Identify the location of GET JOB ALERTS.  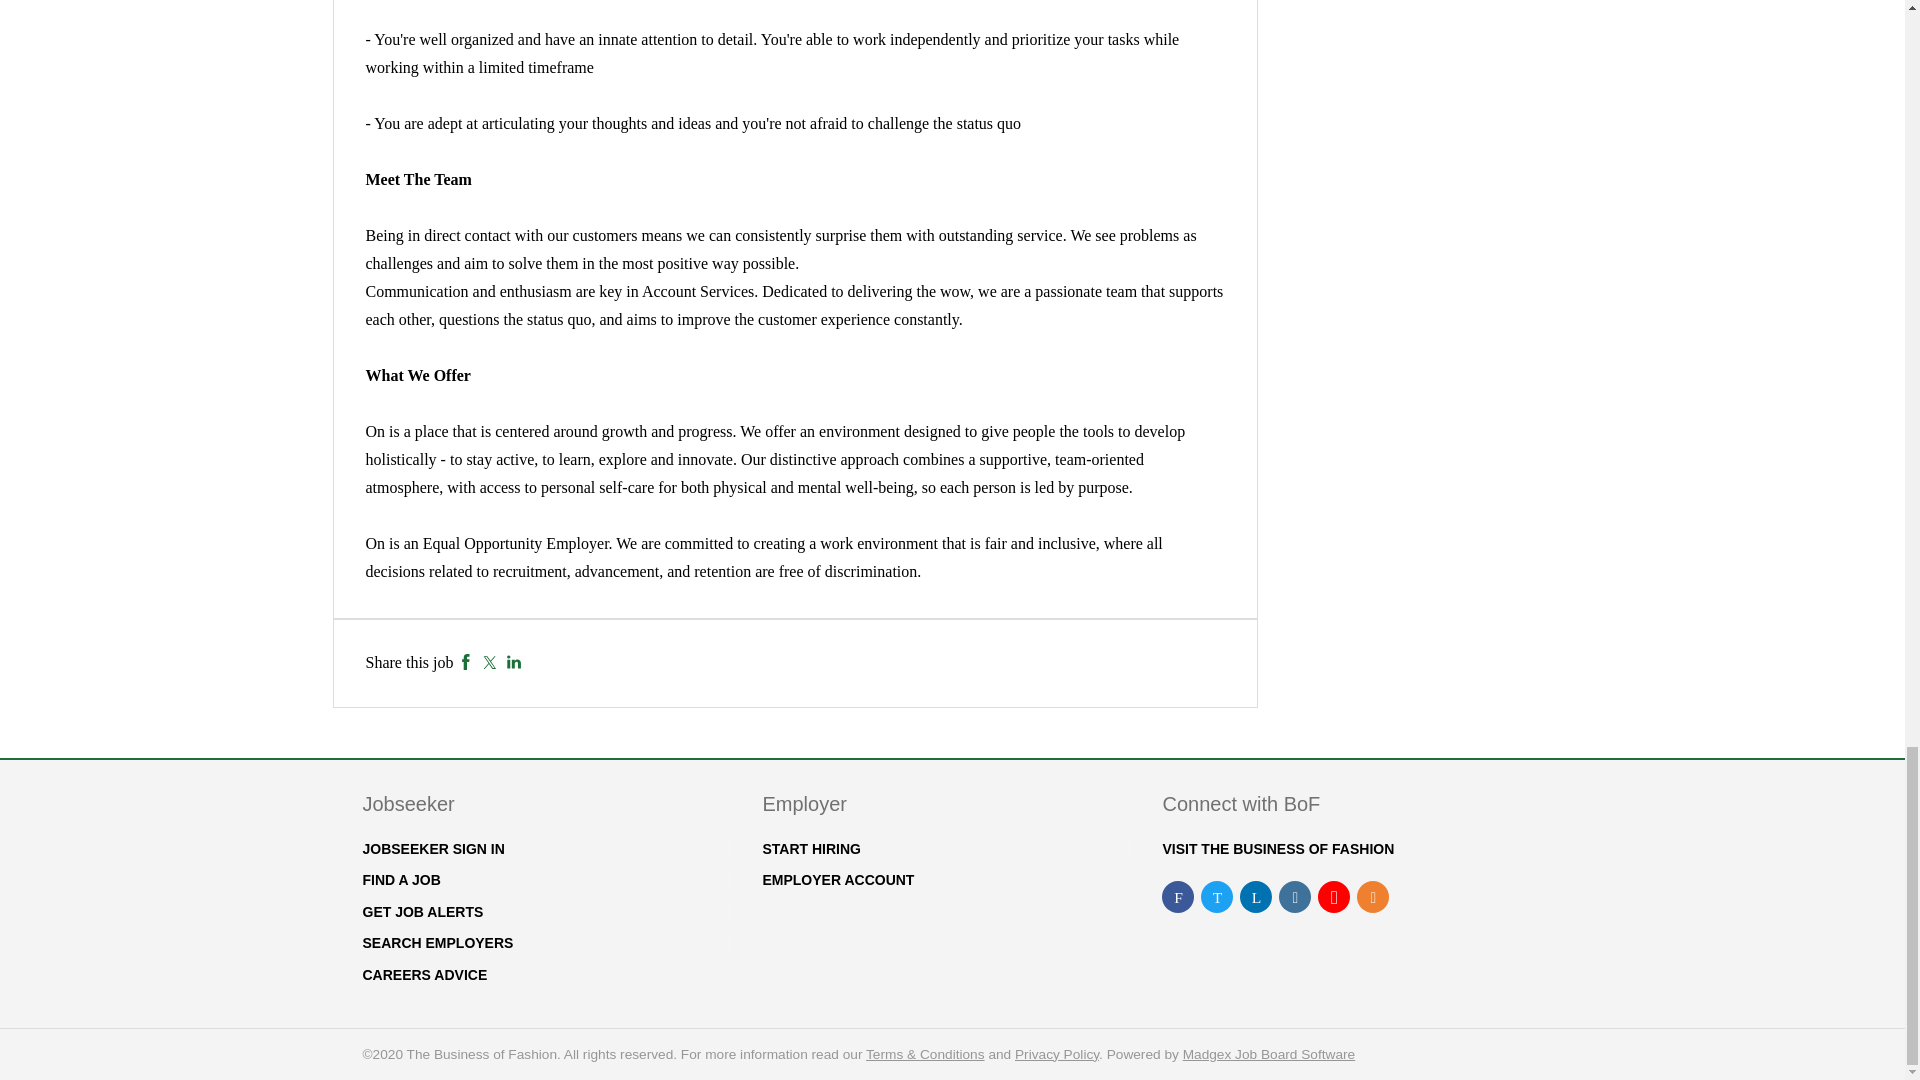
(422, 912).